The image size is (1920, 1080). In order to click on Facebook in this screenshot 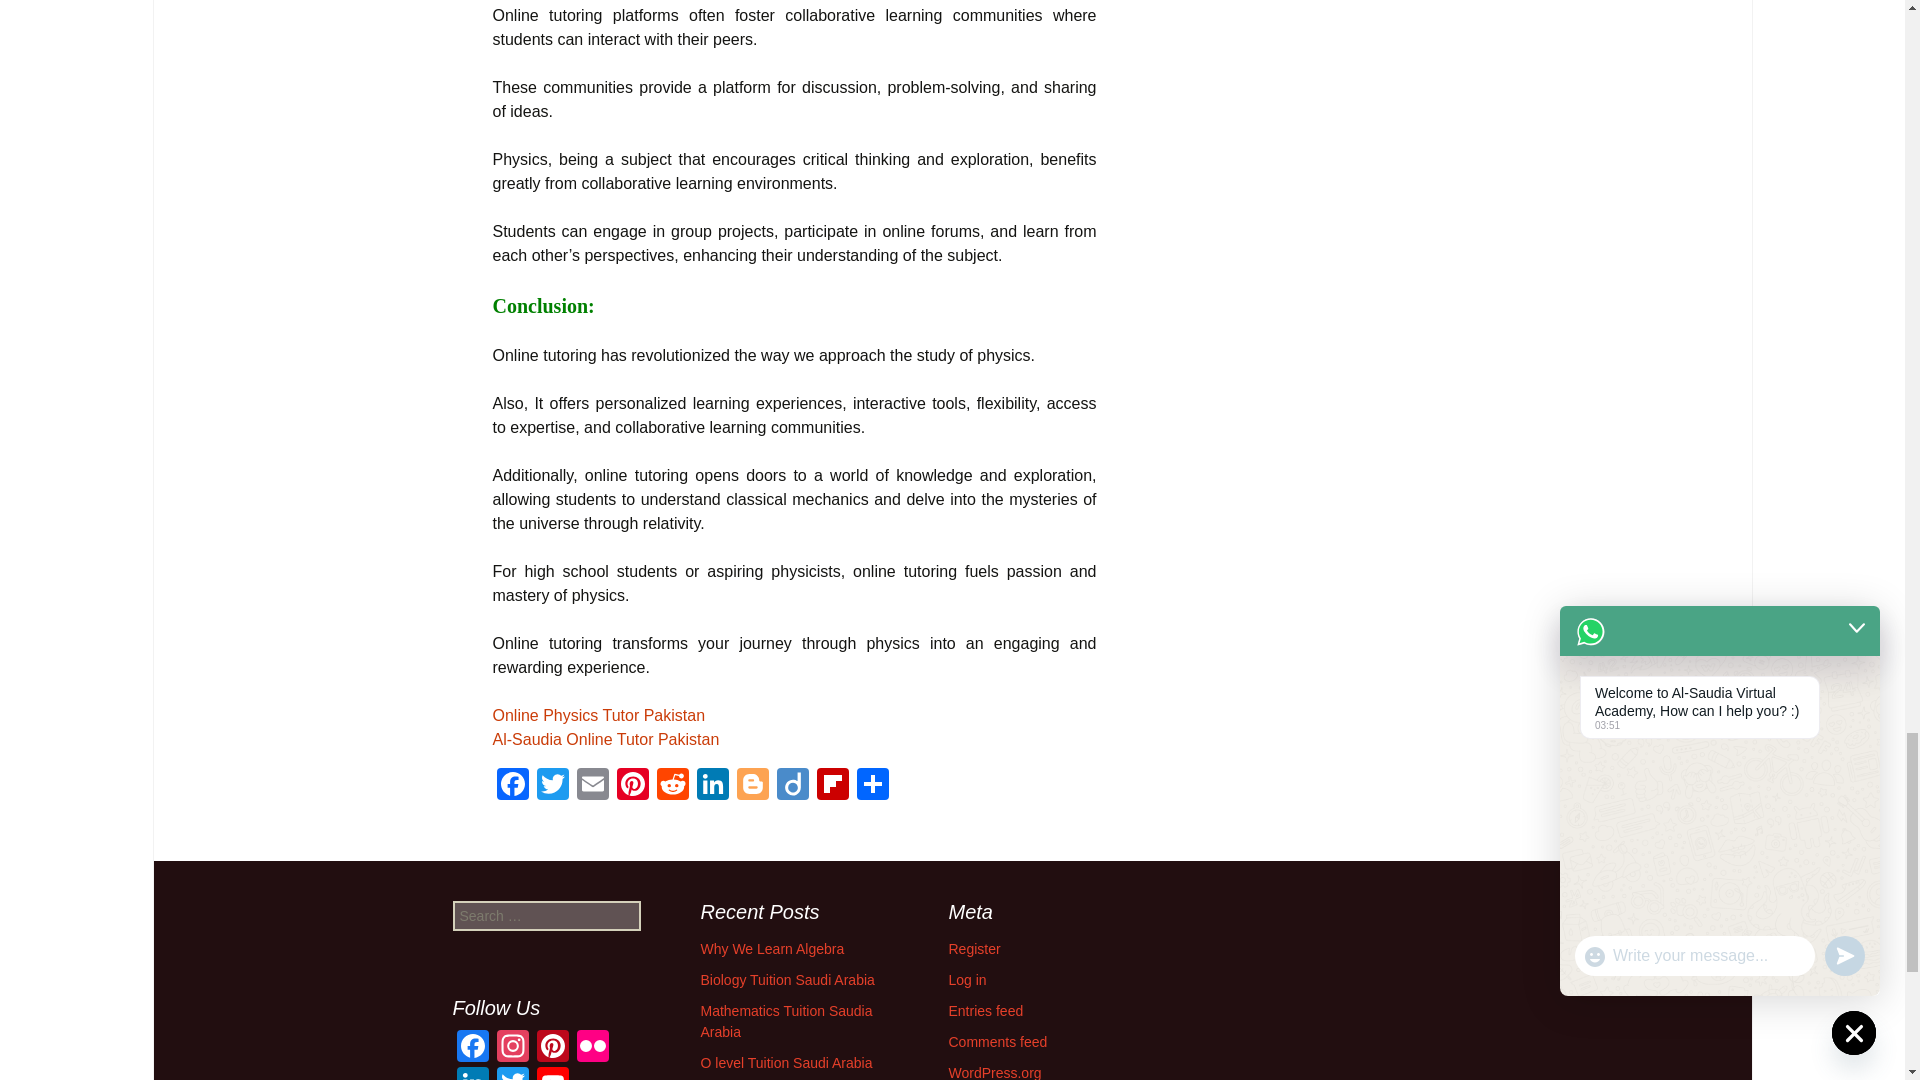, I will do `click(471, 1048)`.